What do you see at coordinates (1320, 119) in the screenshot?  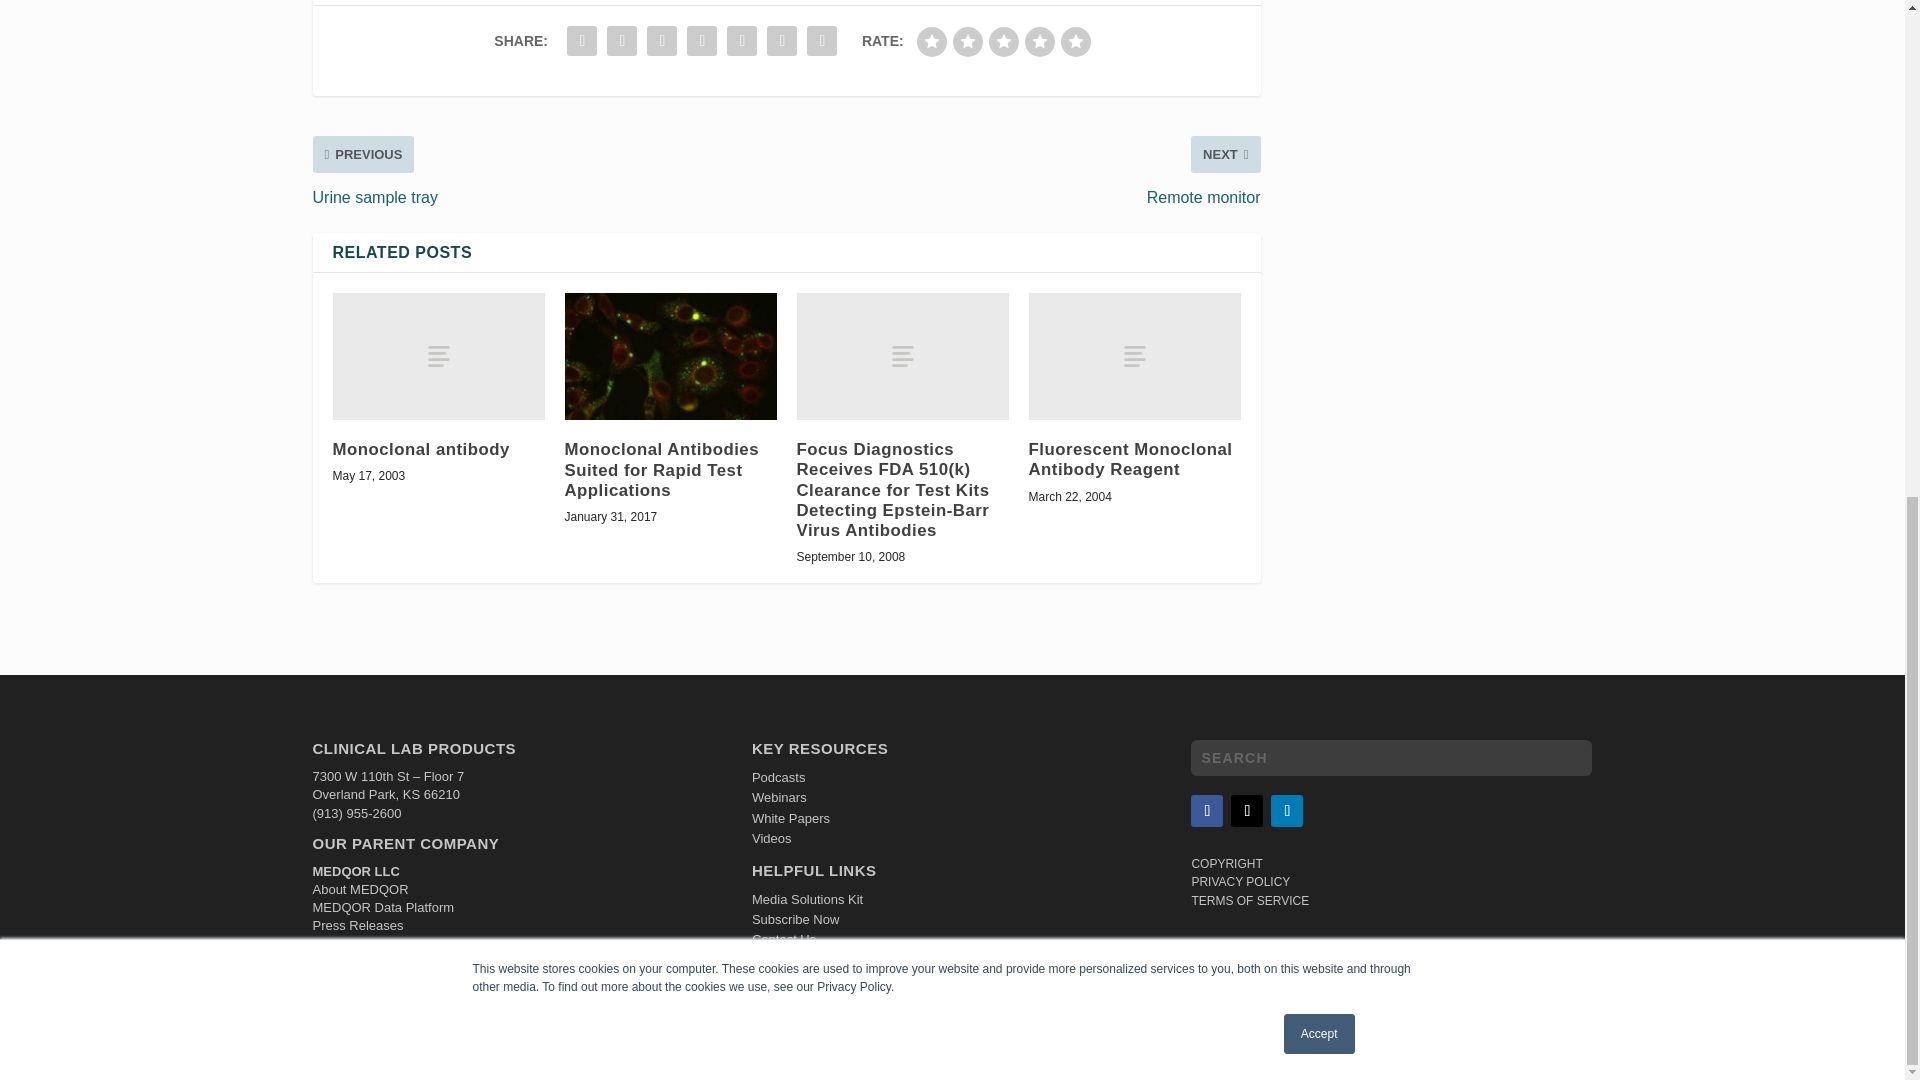 I see `Accept` at bounding box center [1320, 119].